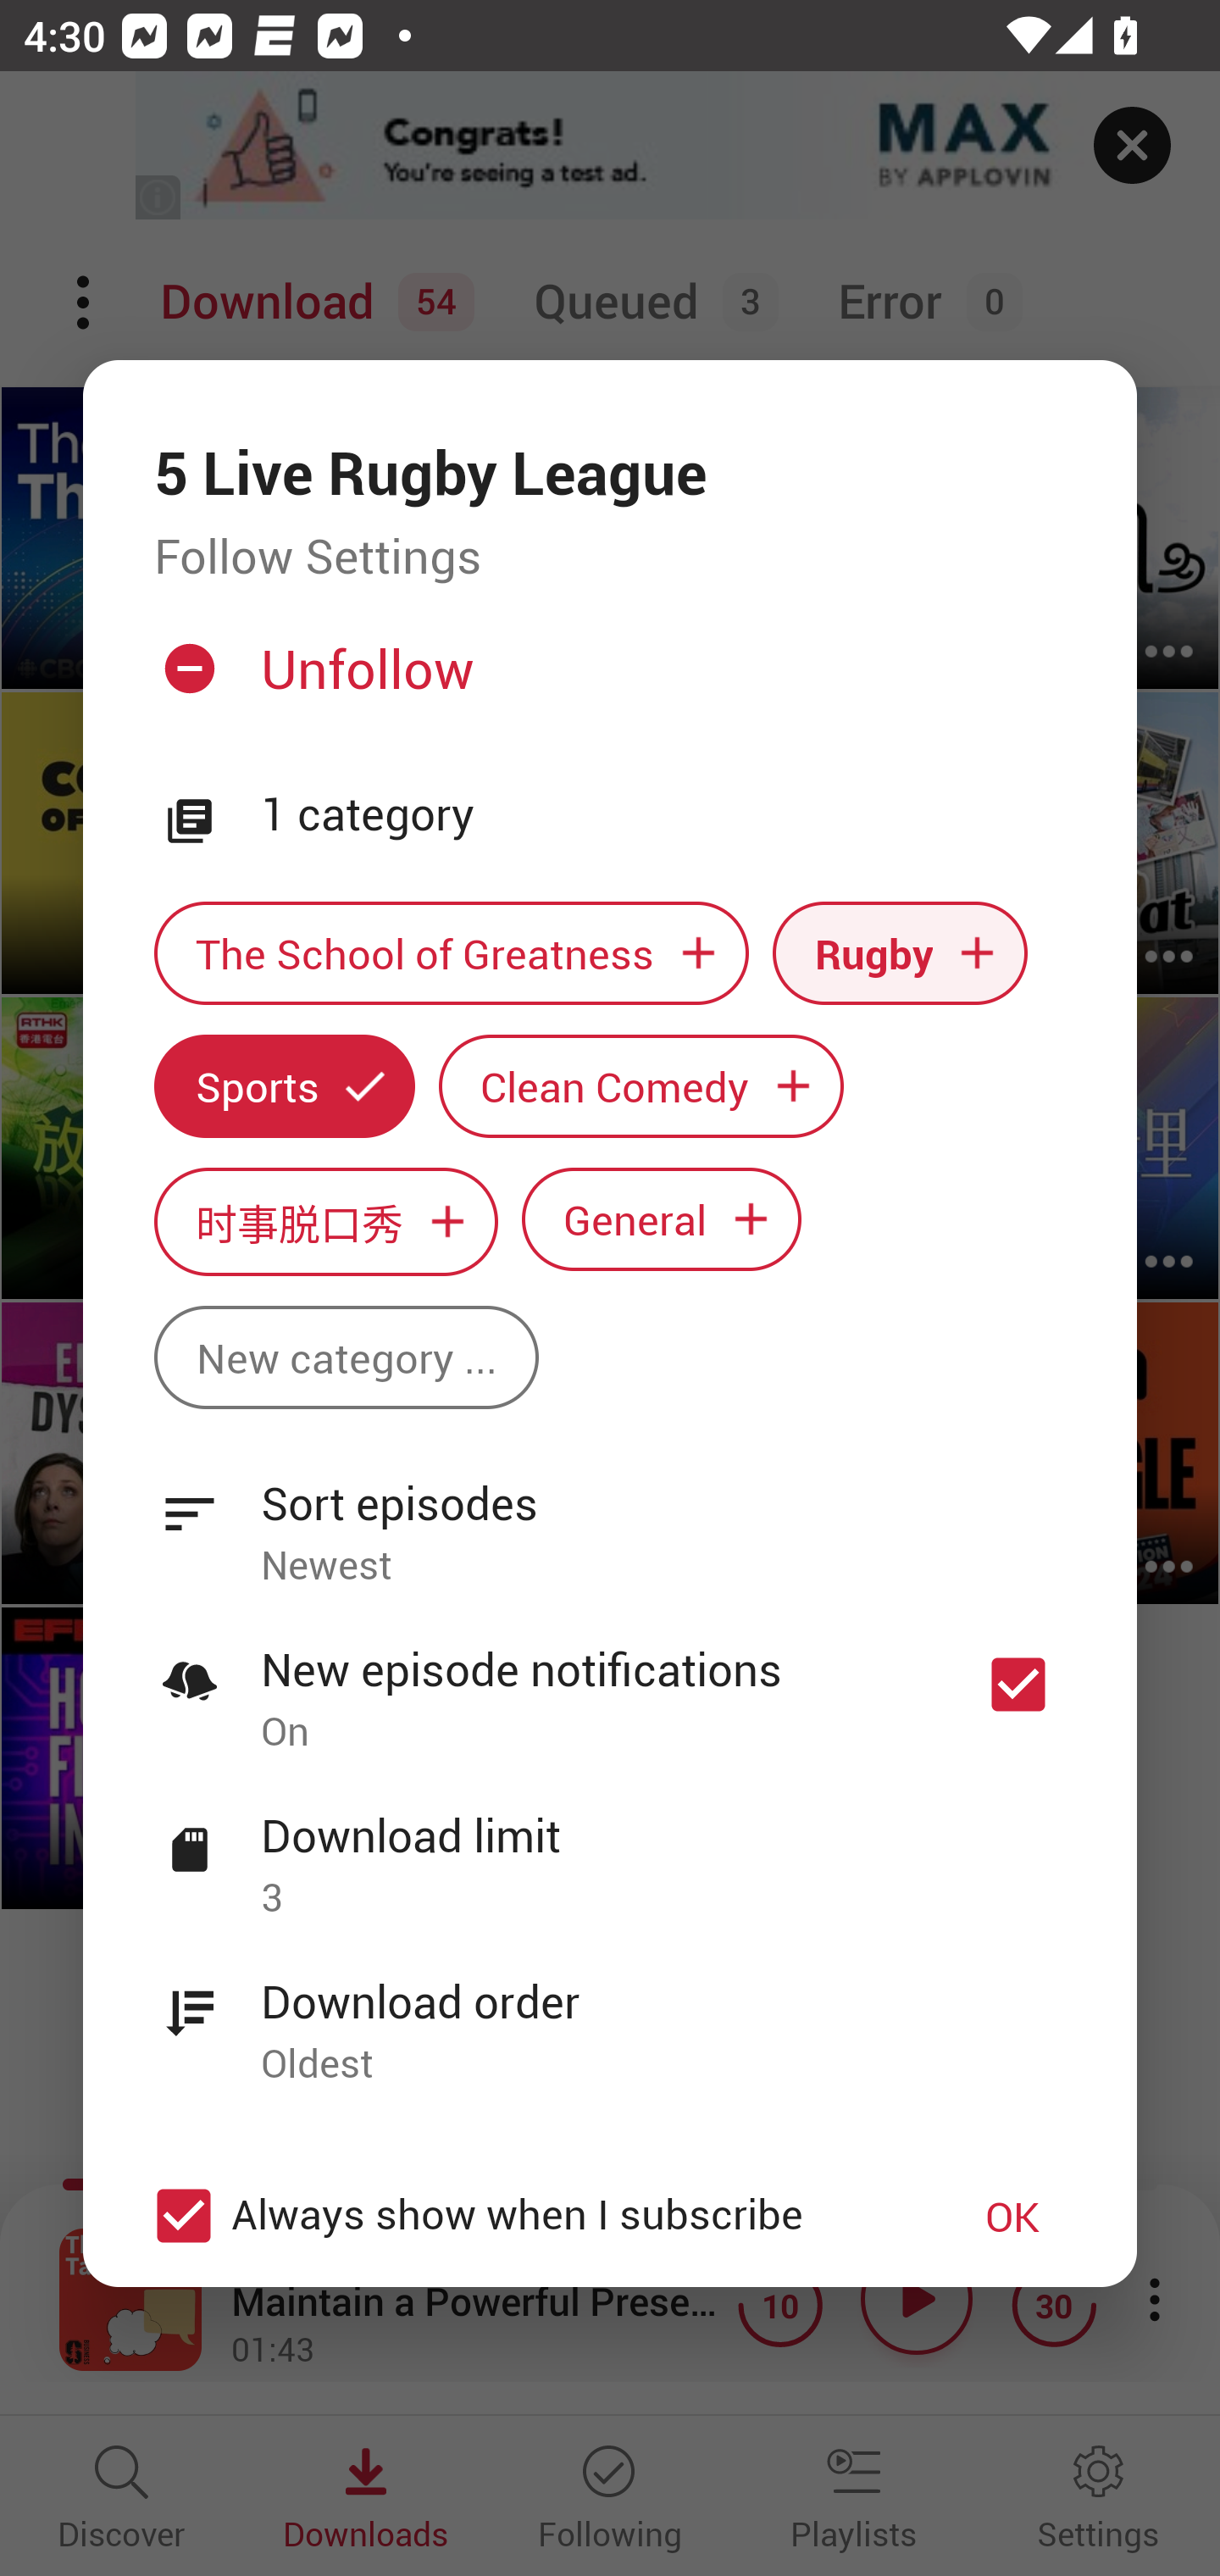 The width and height of the screenshot is (1220, 2576). Describe the element at coordinates (607, 682) in the screenshot. I see `Unfollow` at that location.